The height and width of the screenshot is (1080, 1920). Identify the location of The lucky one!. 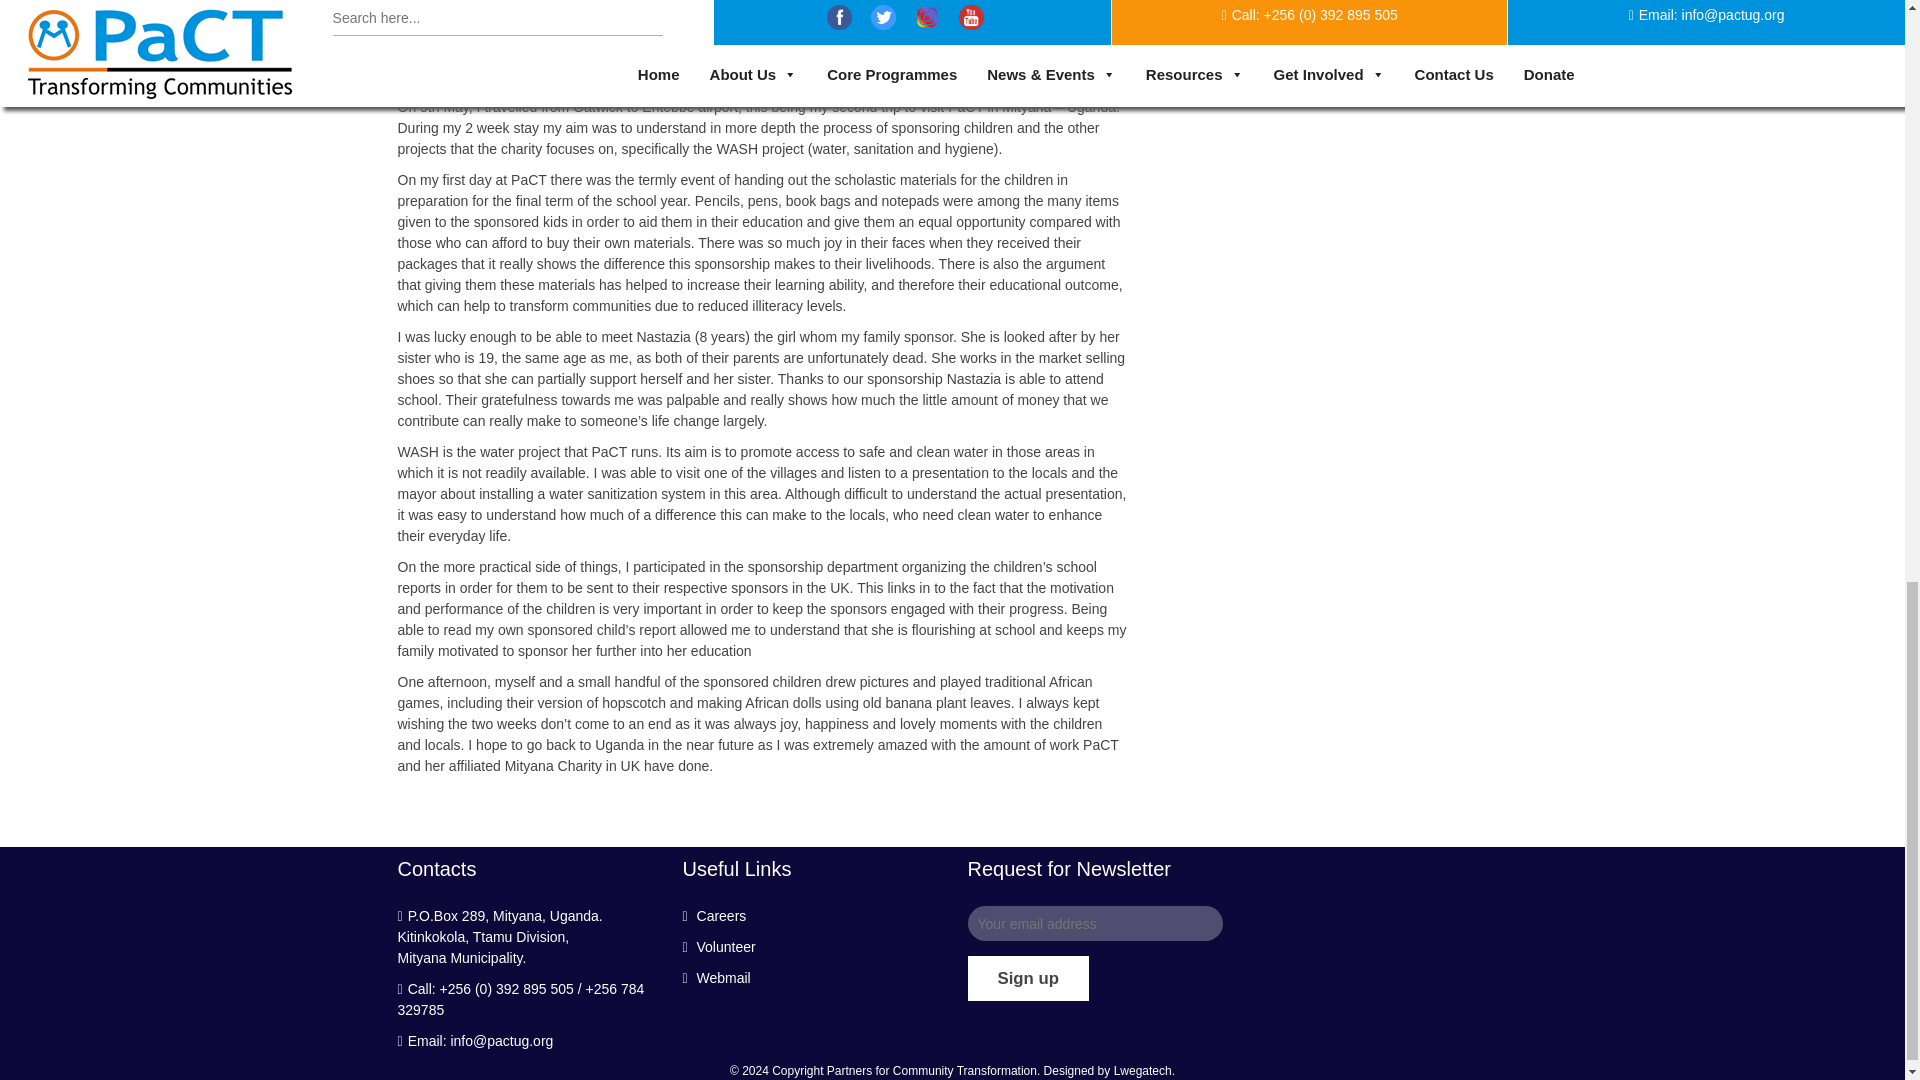
(668, 14).